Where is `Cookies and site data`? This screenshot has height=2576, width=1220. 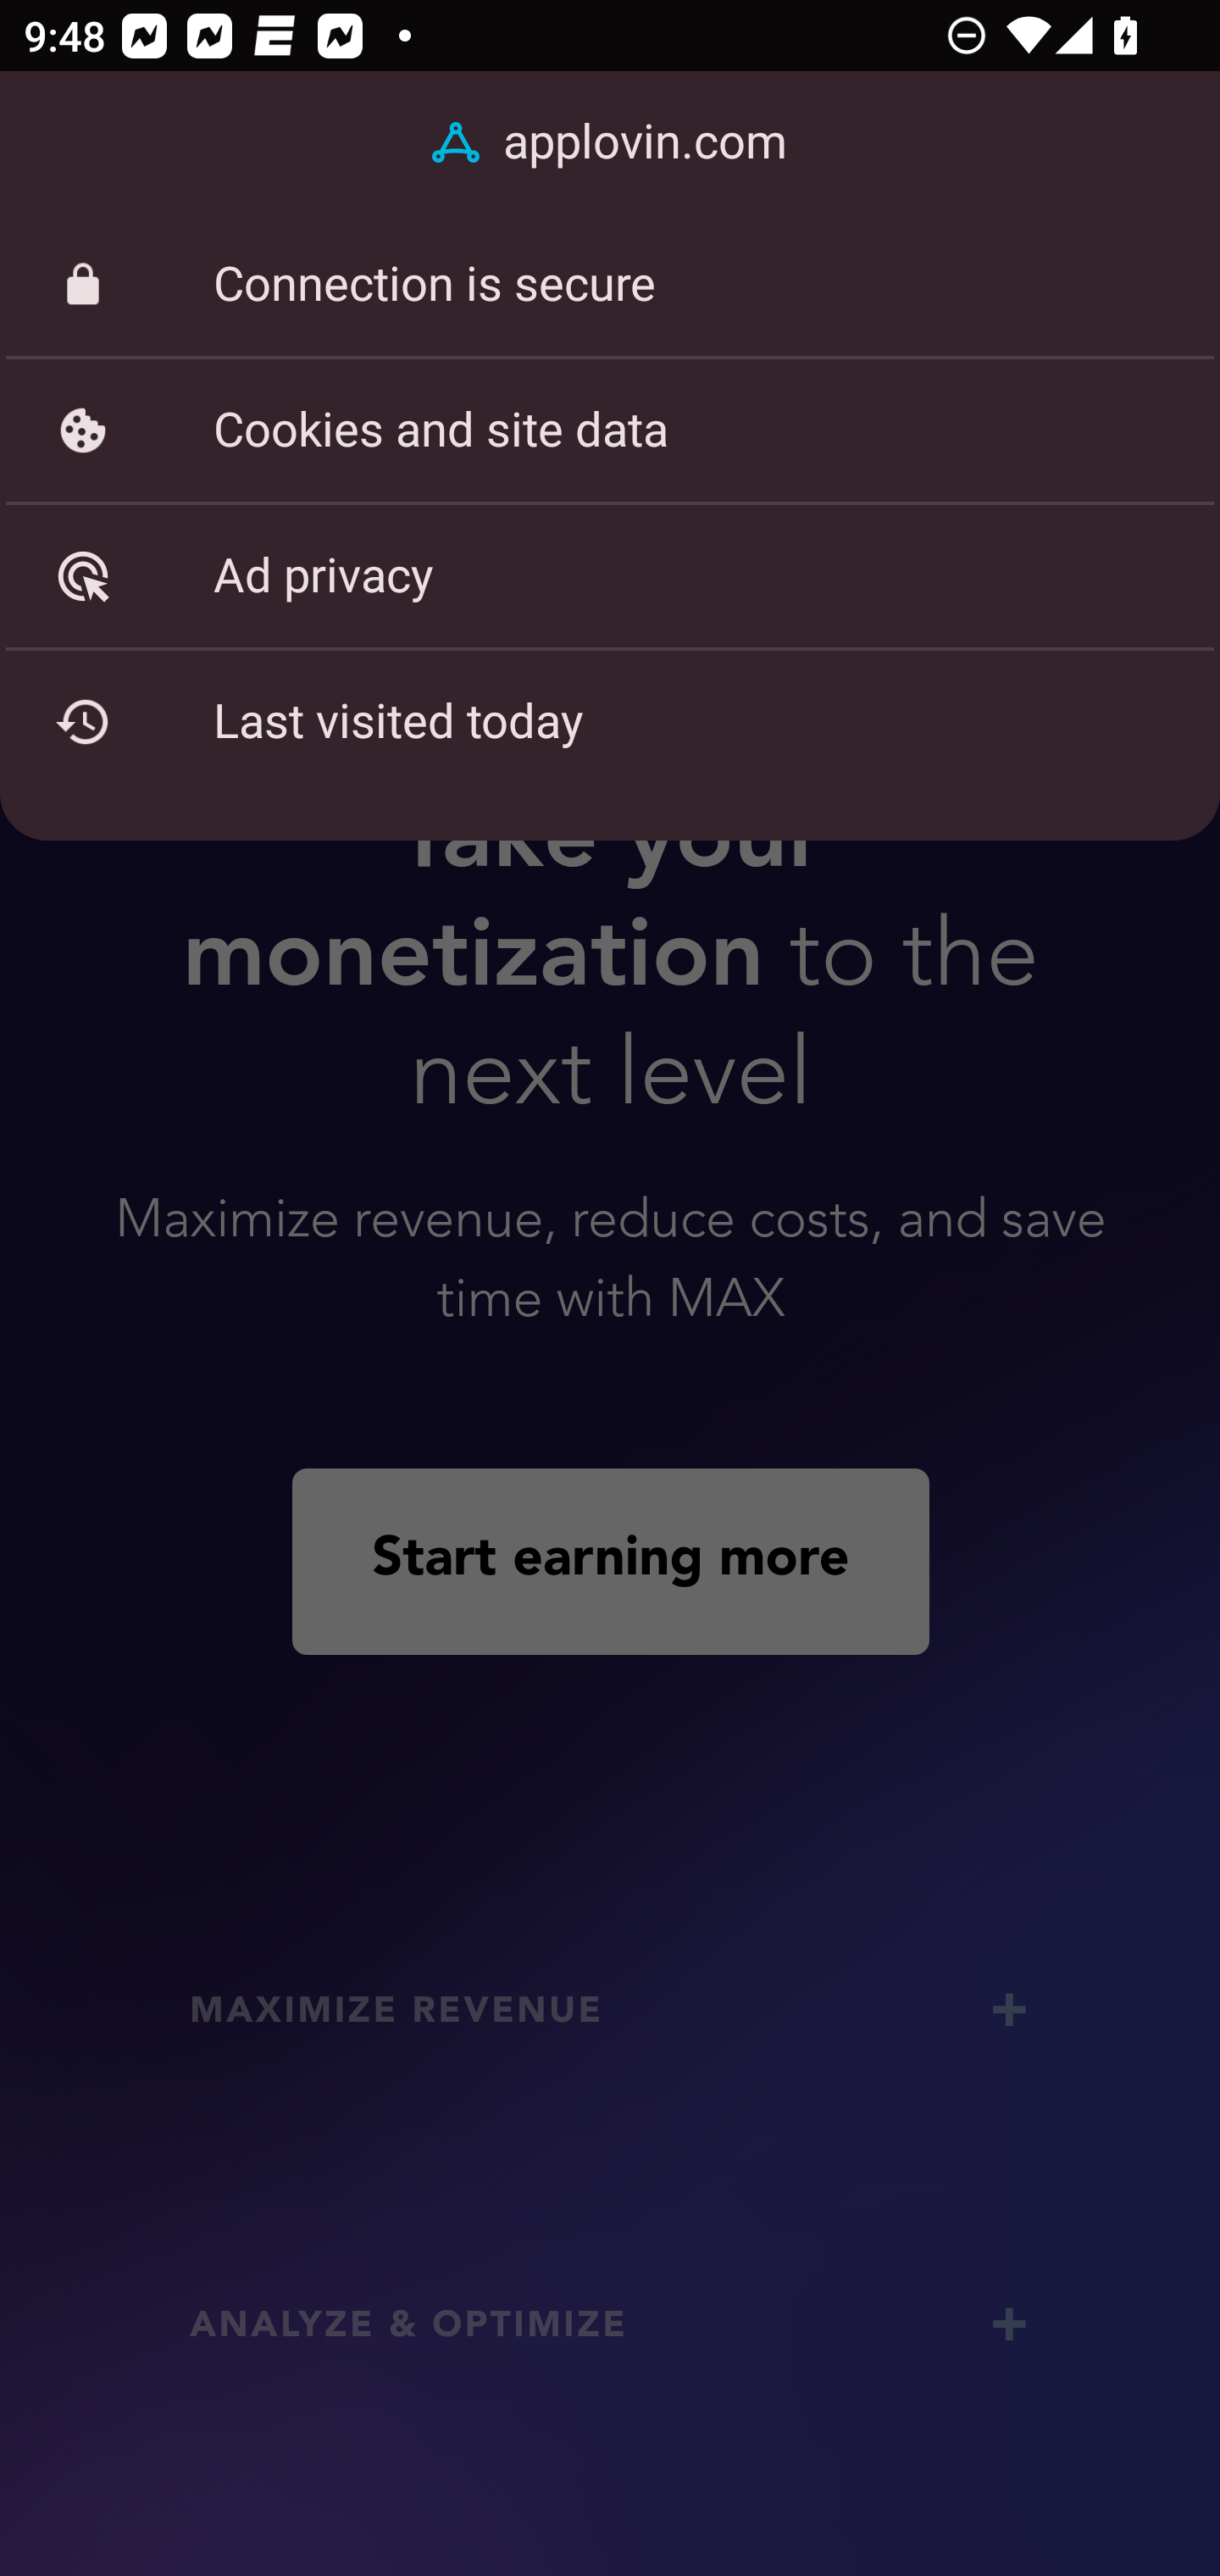
Cookies and site data is located at coordinates (610, 430).